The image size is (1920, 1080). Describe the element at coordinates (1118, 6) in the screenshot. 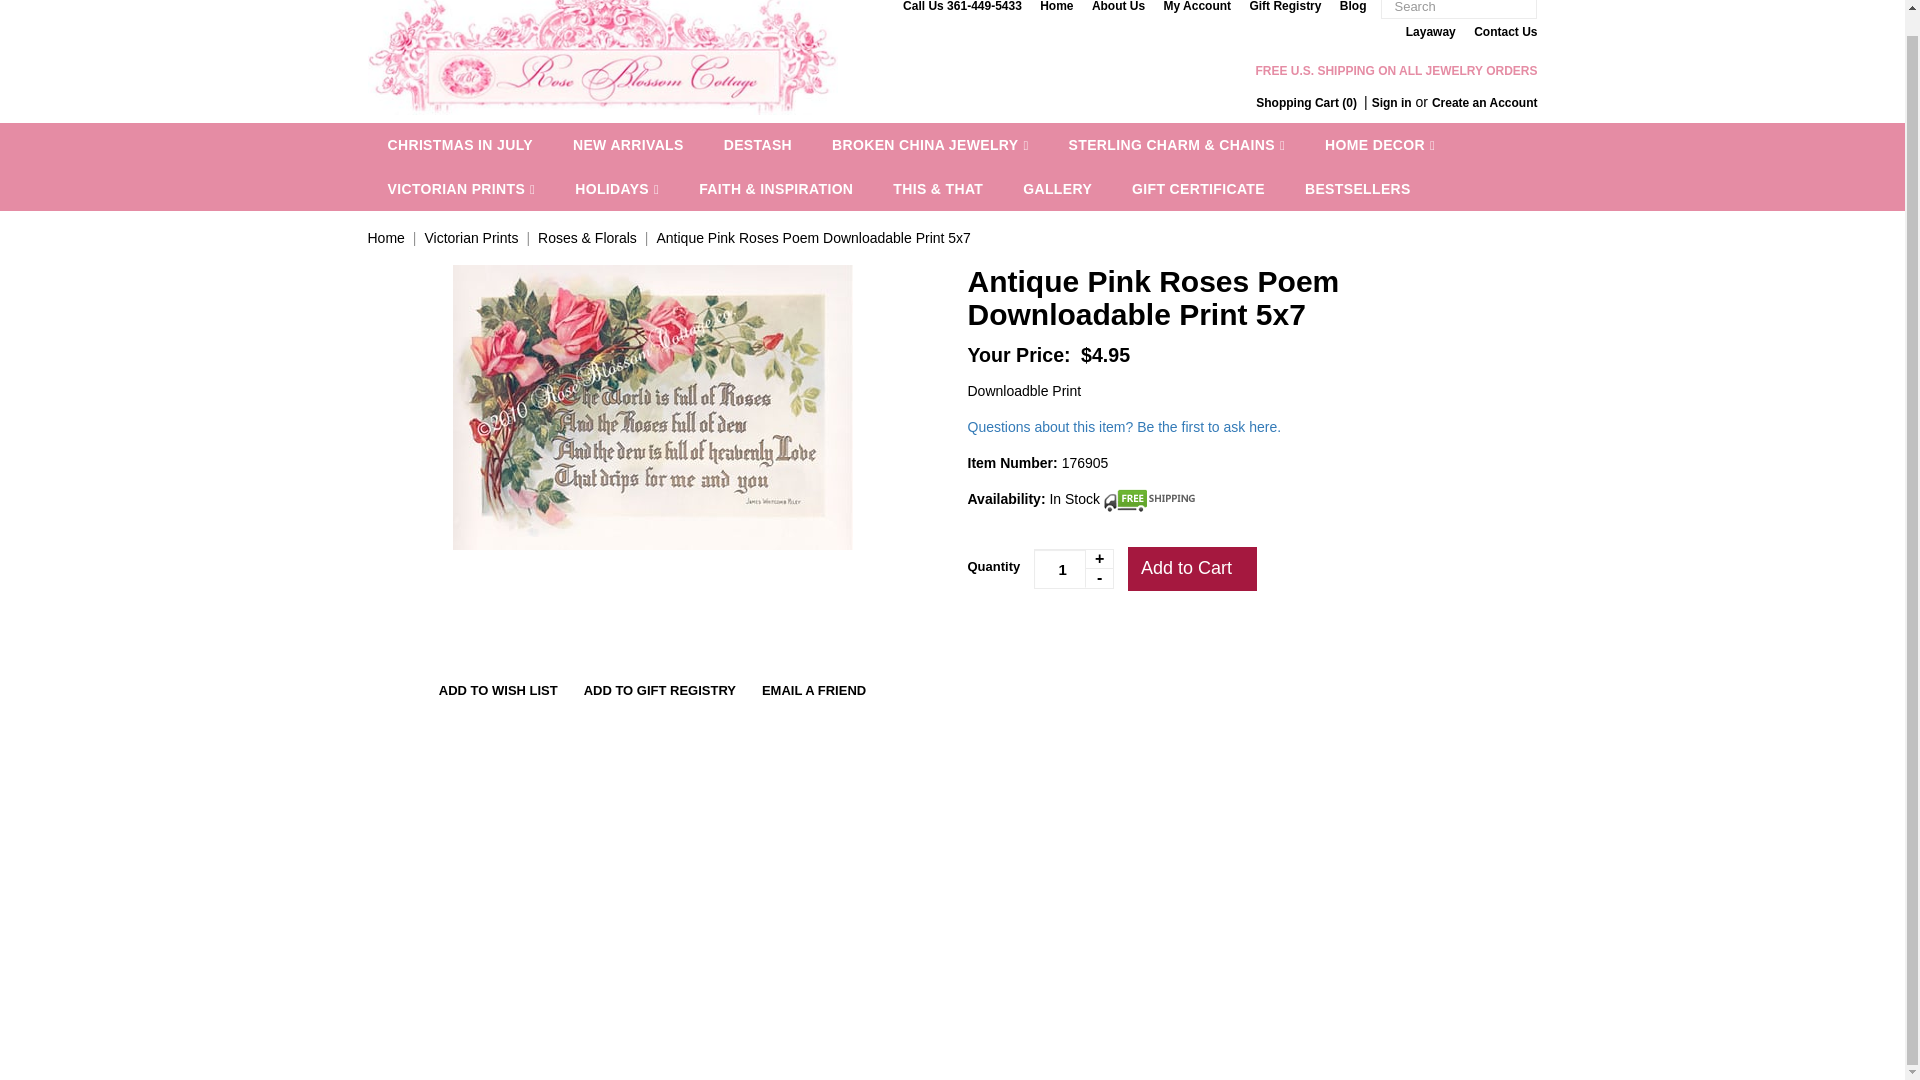

I see `About Us` at that location.